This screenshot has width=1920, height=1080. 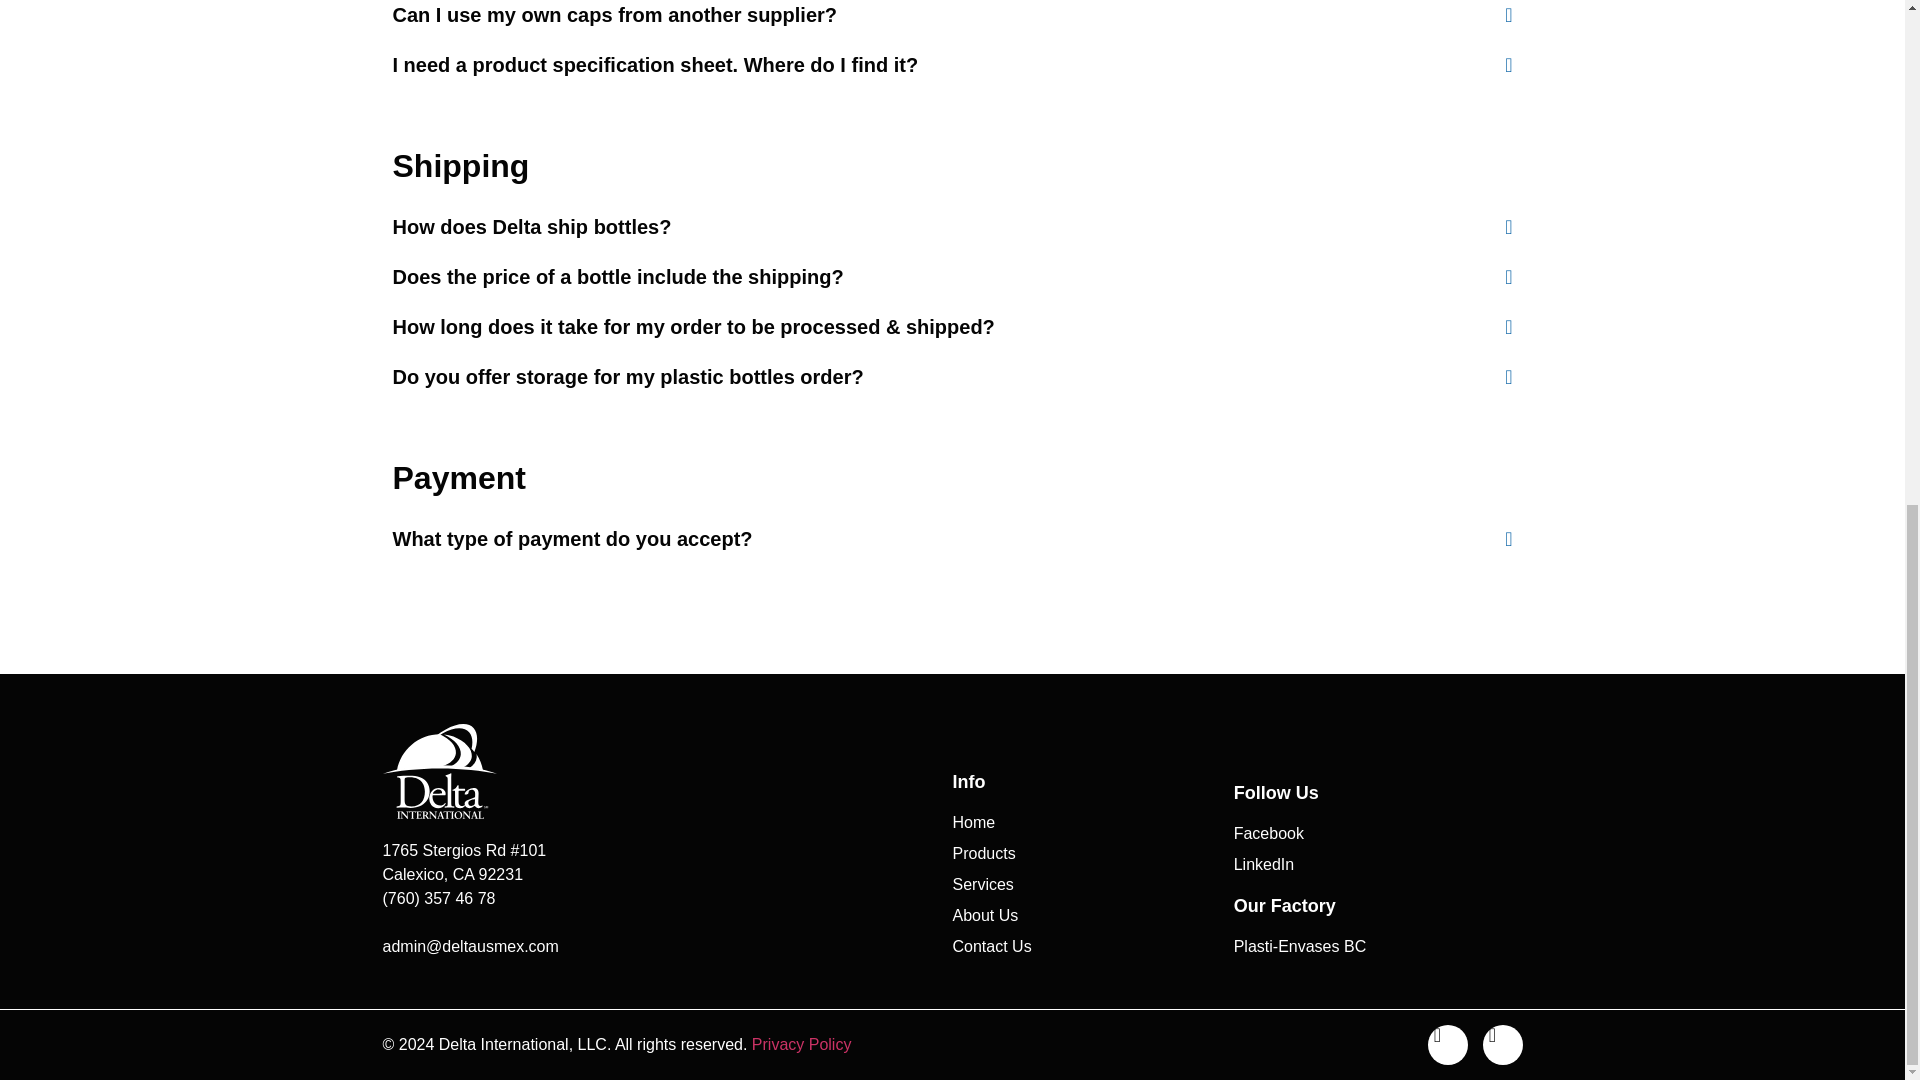 What do you see at coordinates (614, 14) in the screenshot?
I see `Can I use my own caps from another supplier?` at bounding box center [614, 14].